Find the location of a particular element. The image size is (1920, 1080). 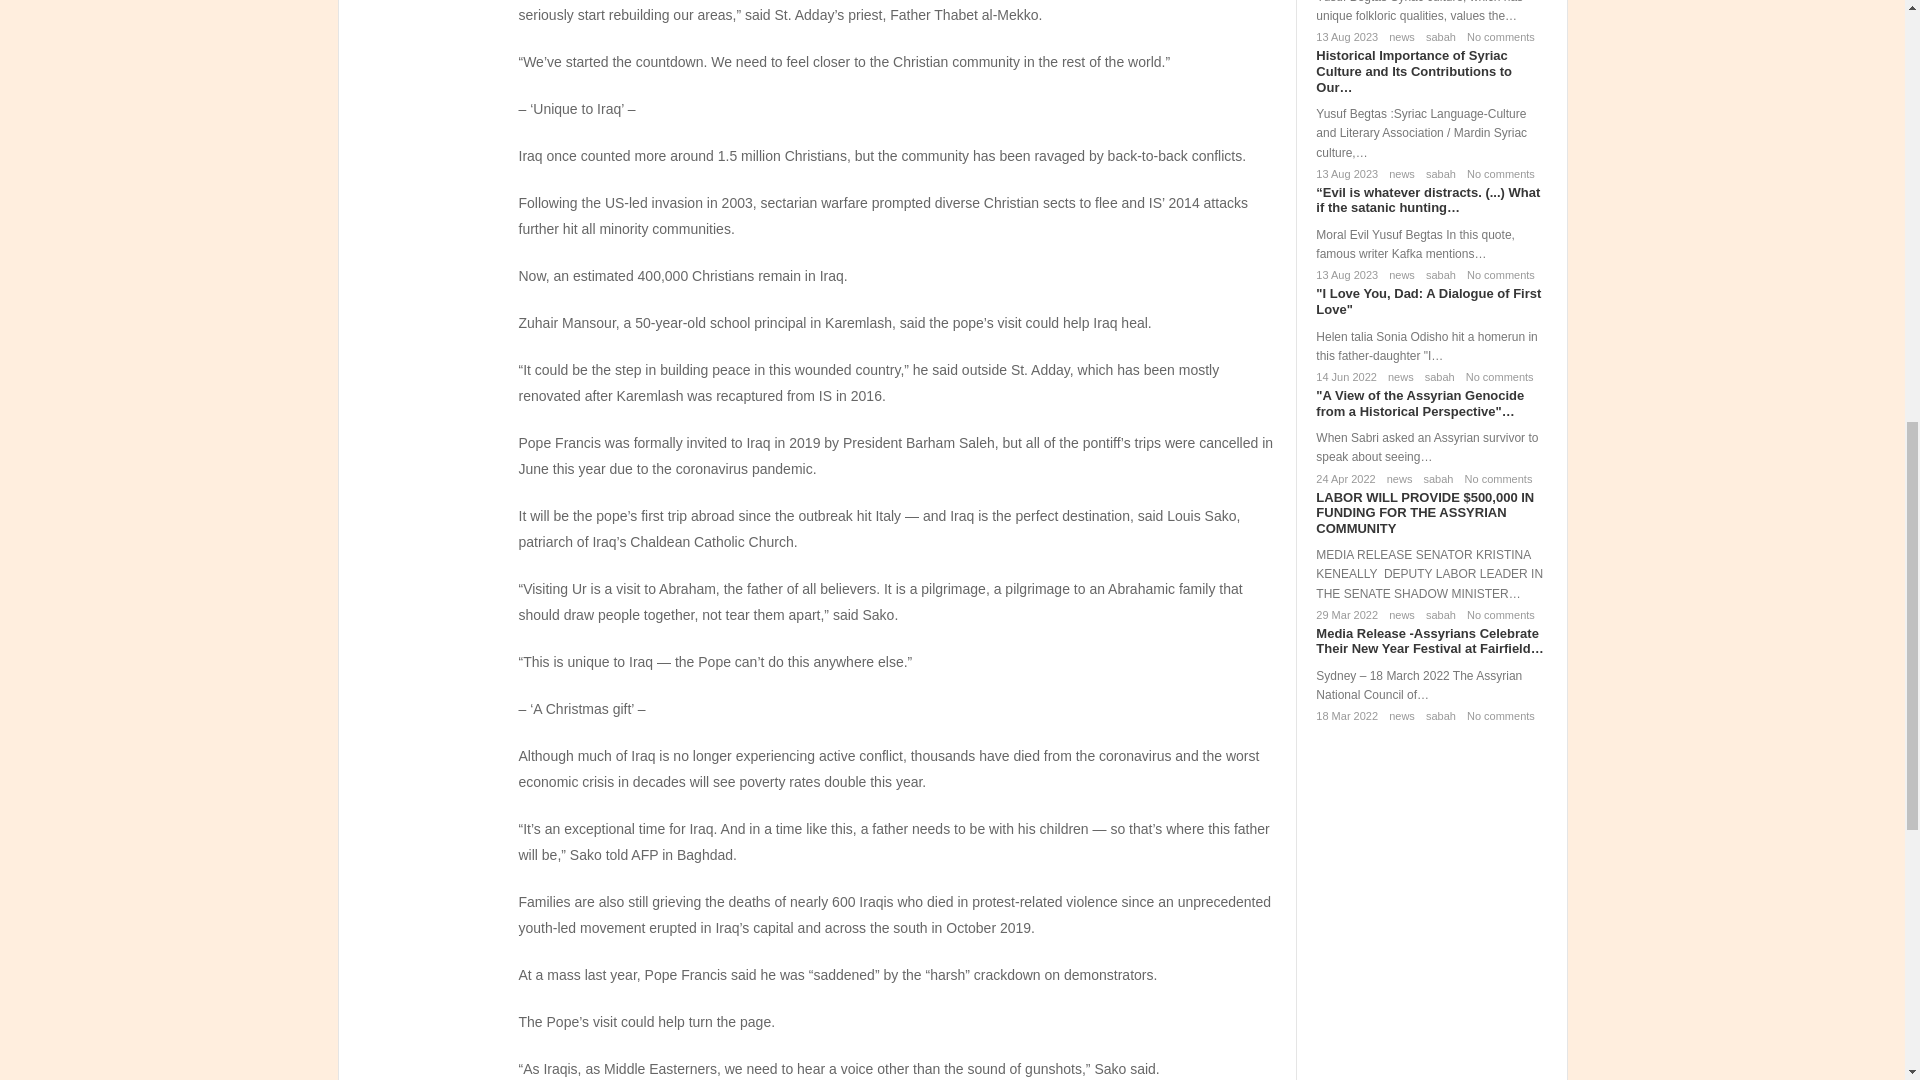

I Love You, Dad: A Dialogue of First Love is located at coordinates (1428, 302).